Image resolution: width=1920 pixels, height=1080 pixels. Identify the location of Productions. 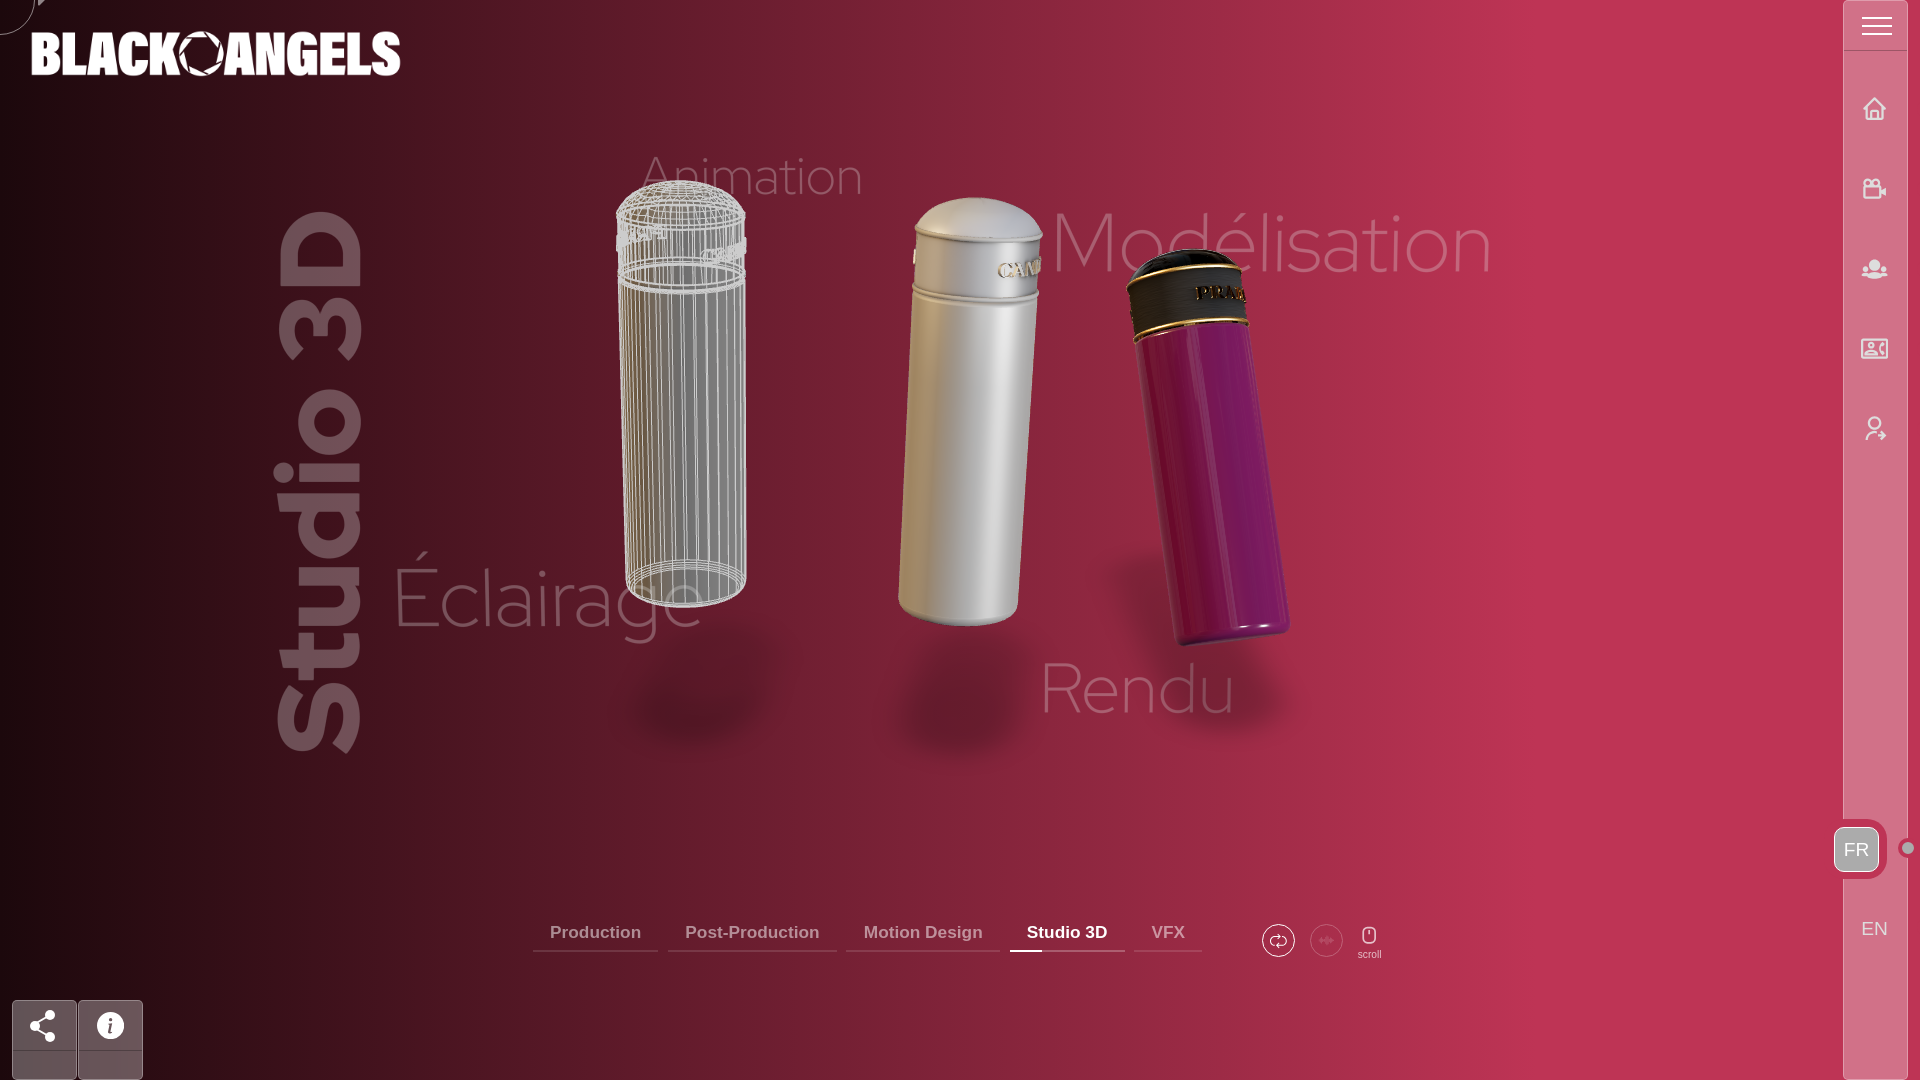
(1874, 190).